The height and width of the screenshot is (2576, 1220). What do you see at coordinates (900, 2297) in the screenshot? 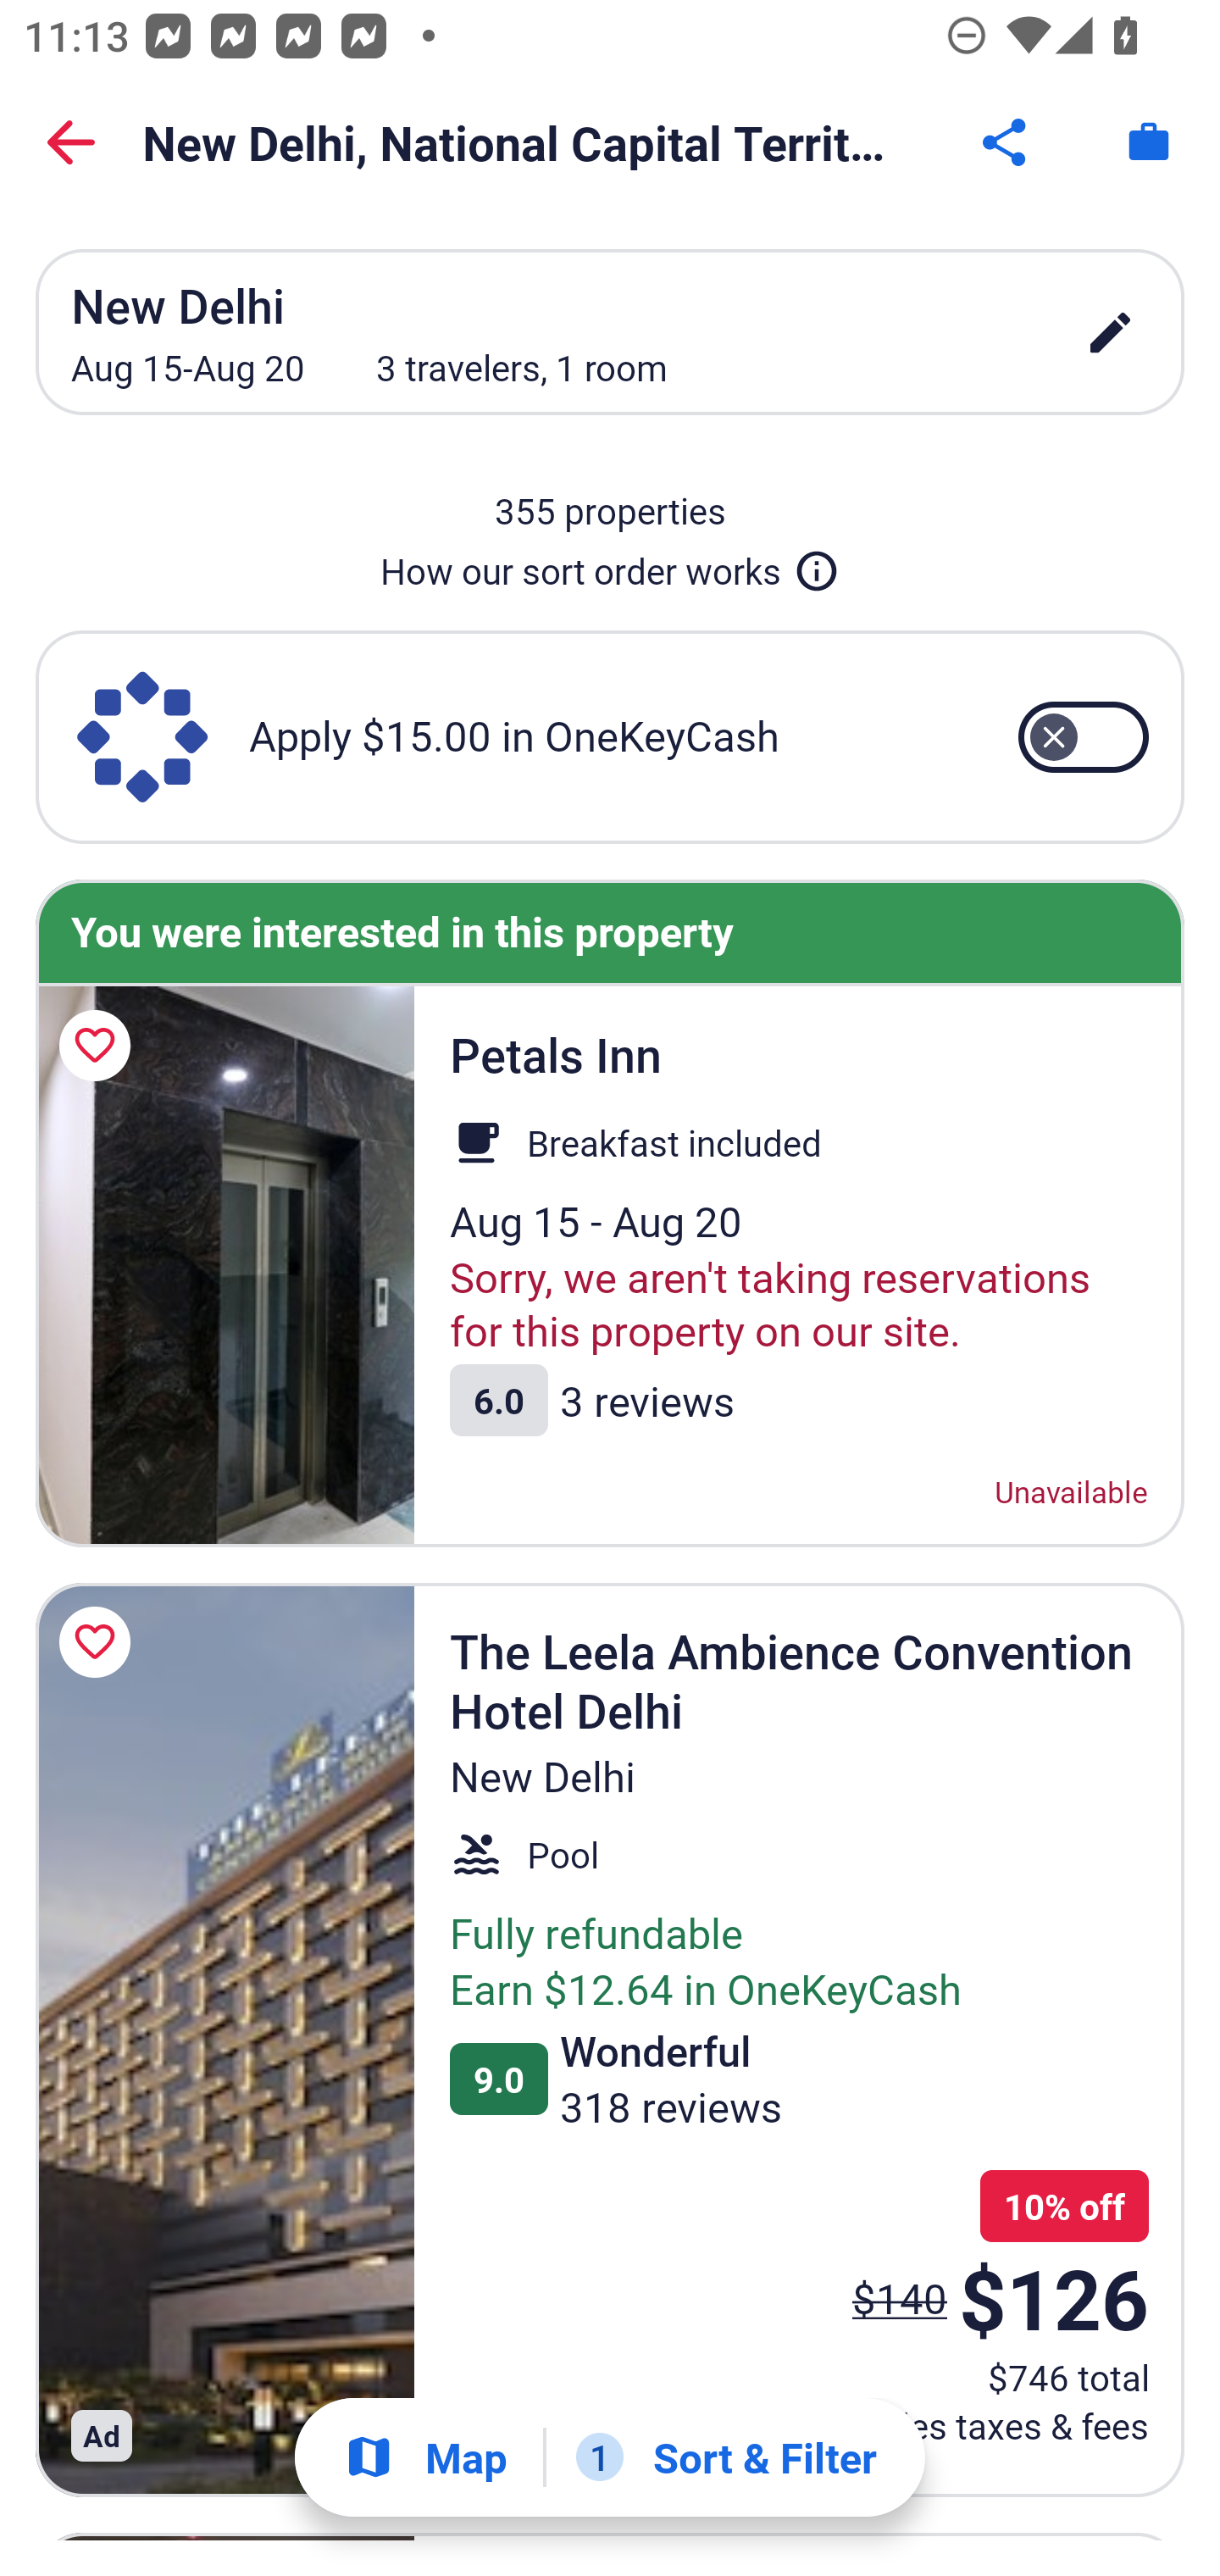
I see `$140 The price was $140` at bounding box center [900, 2297].